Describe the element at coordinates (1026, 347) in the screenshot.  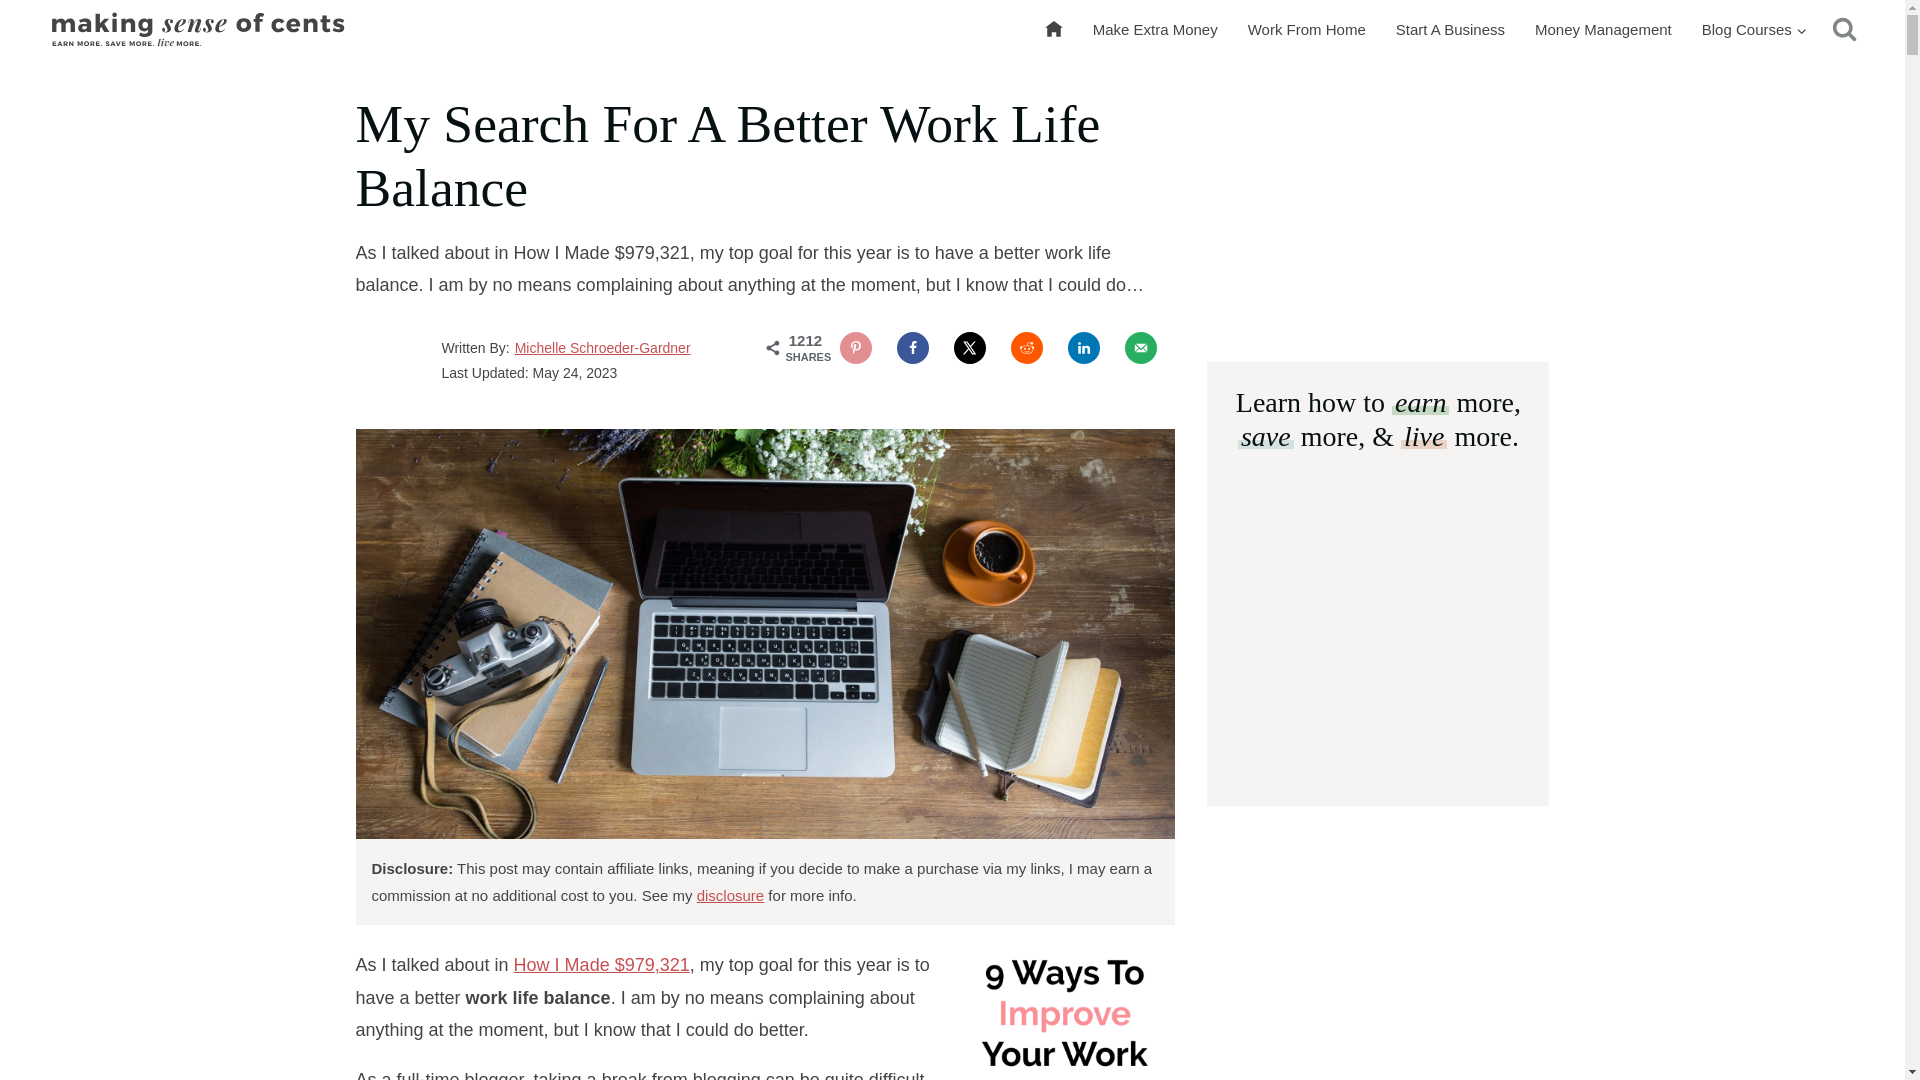
I see `Share on Reddit` at that location.